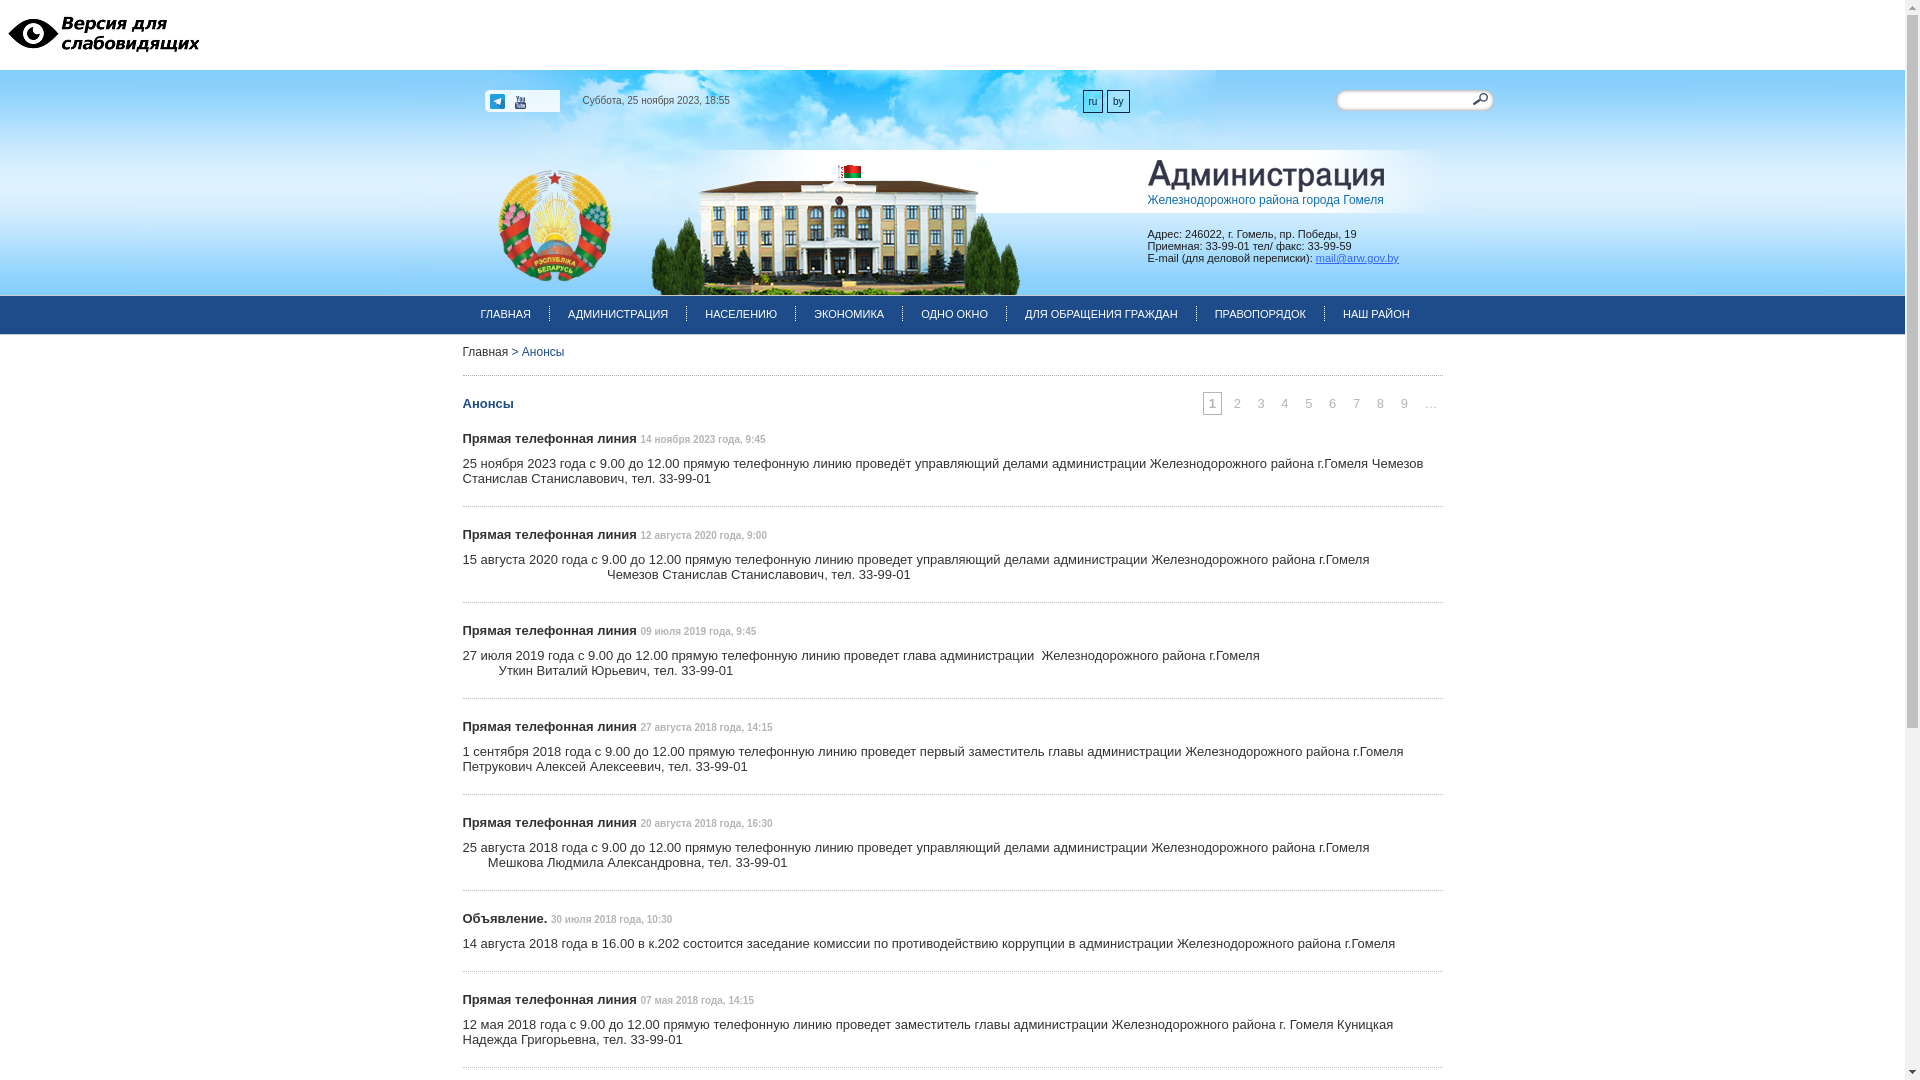 This screenshot has height=1080, width=1920. What do you see at coordinates (1238, 404) in the screenshot?
I see `2` at bounding box center [1238, 404].